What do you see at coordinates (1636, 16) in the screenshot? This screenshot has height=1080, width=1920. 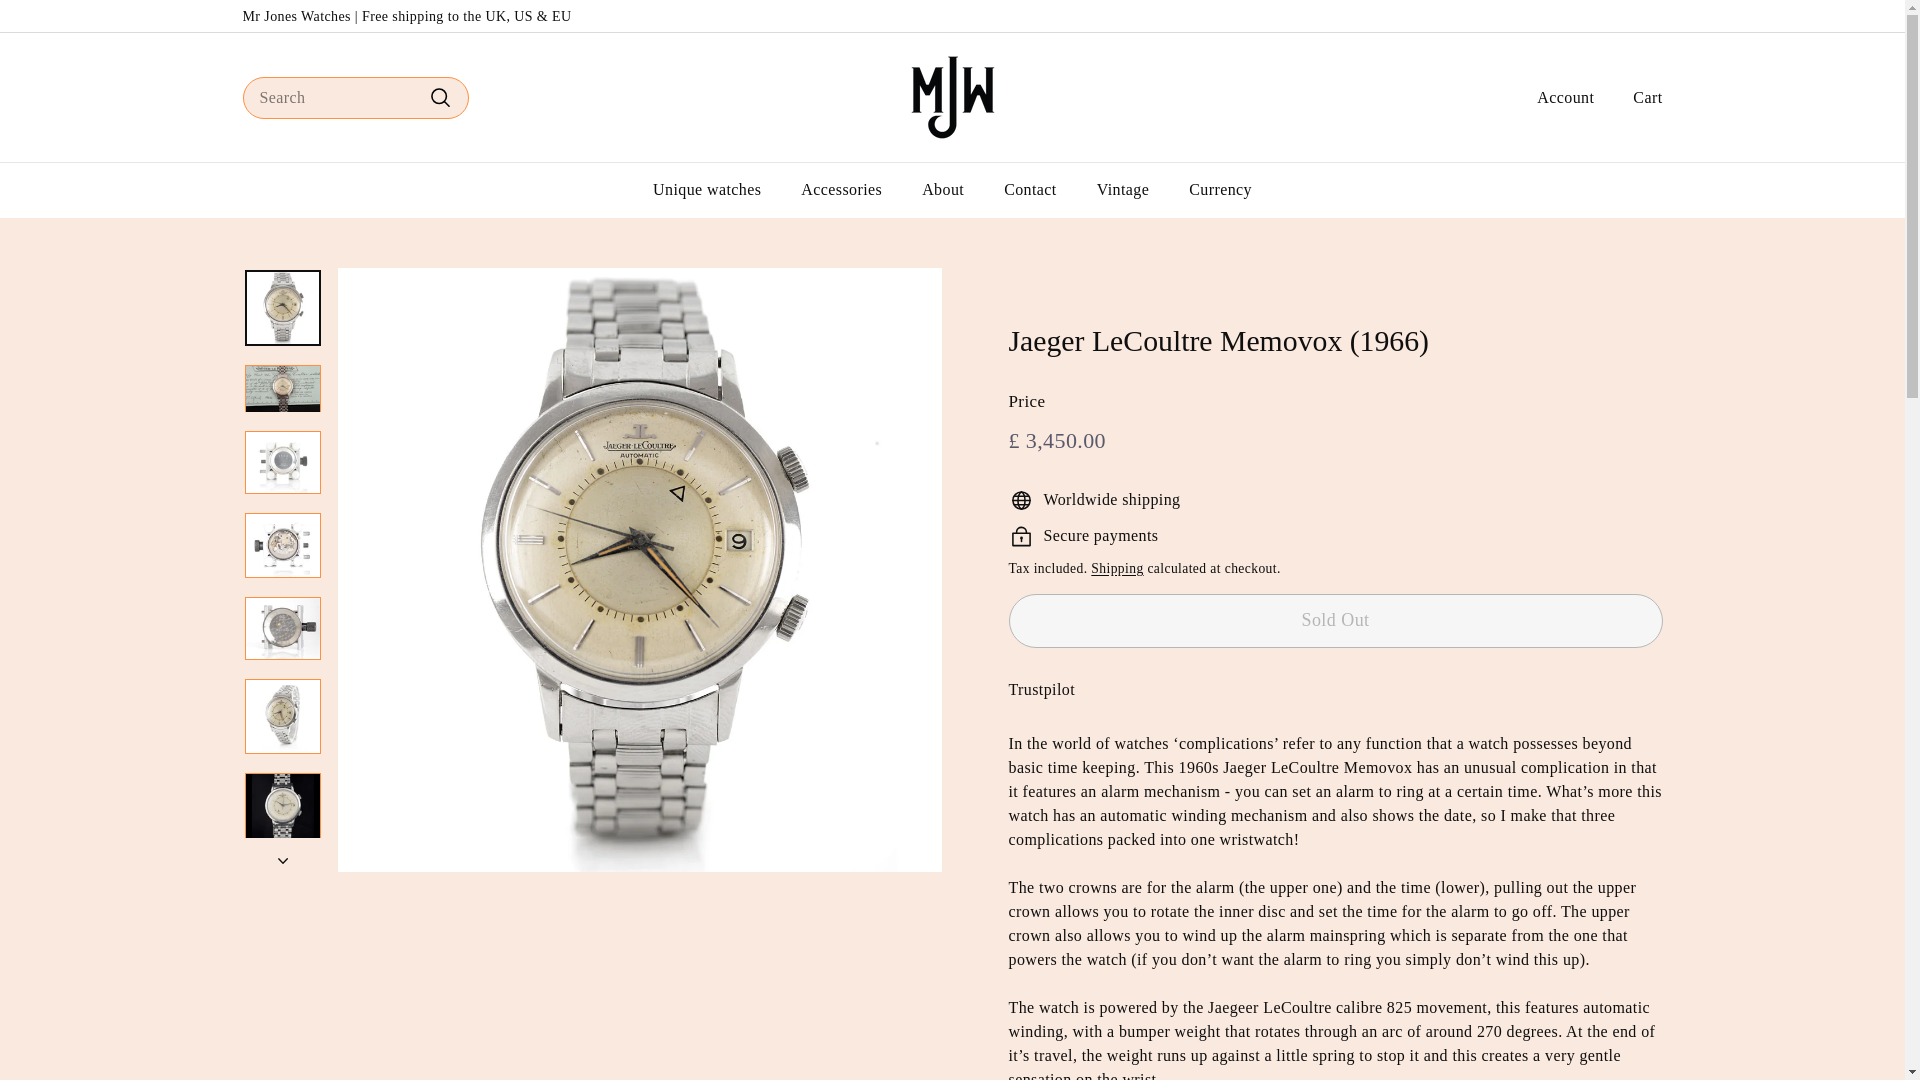 I see `Facebook` at bounding box center [1636, 16].